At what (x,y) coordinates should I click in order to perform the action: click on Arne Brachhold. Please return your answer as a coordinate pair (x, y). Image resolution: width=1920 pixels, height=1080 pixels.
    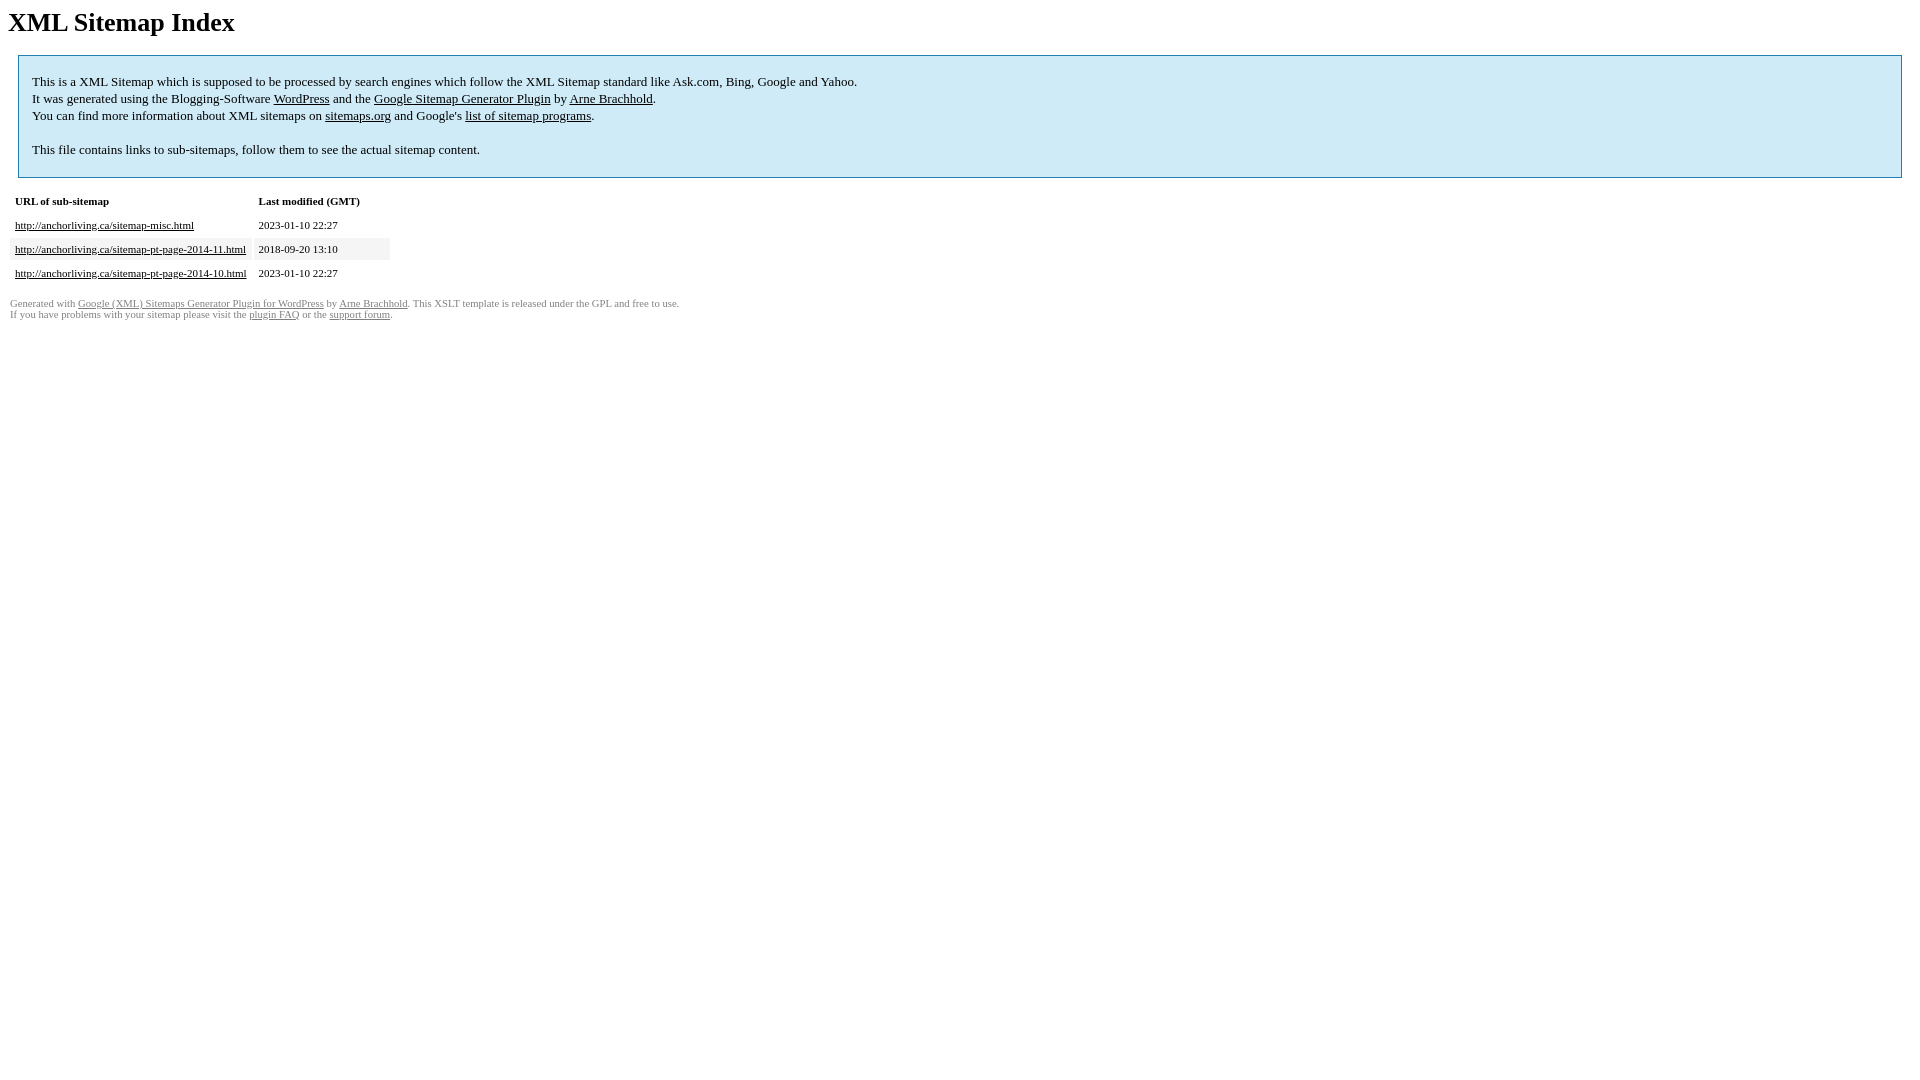
    Looking at the image, I should click on (373, 304).